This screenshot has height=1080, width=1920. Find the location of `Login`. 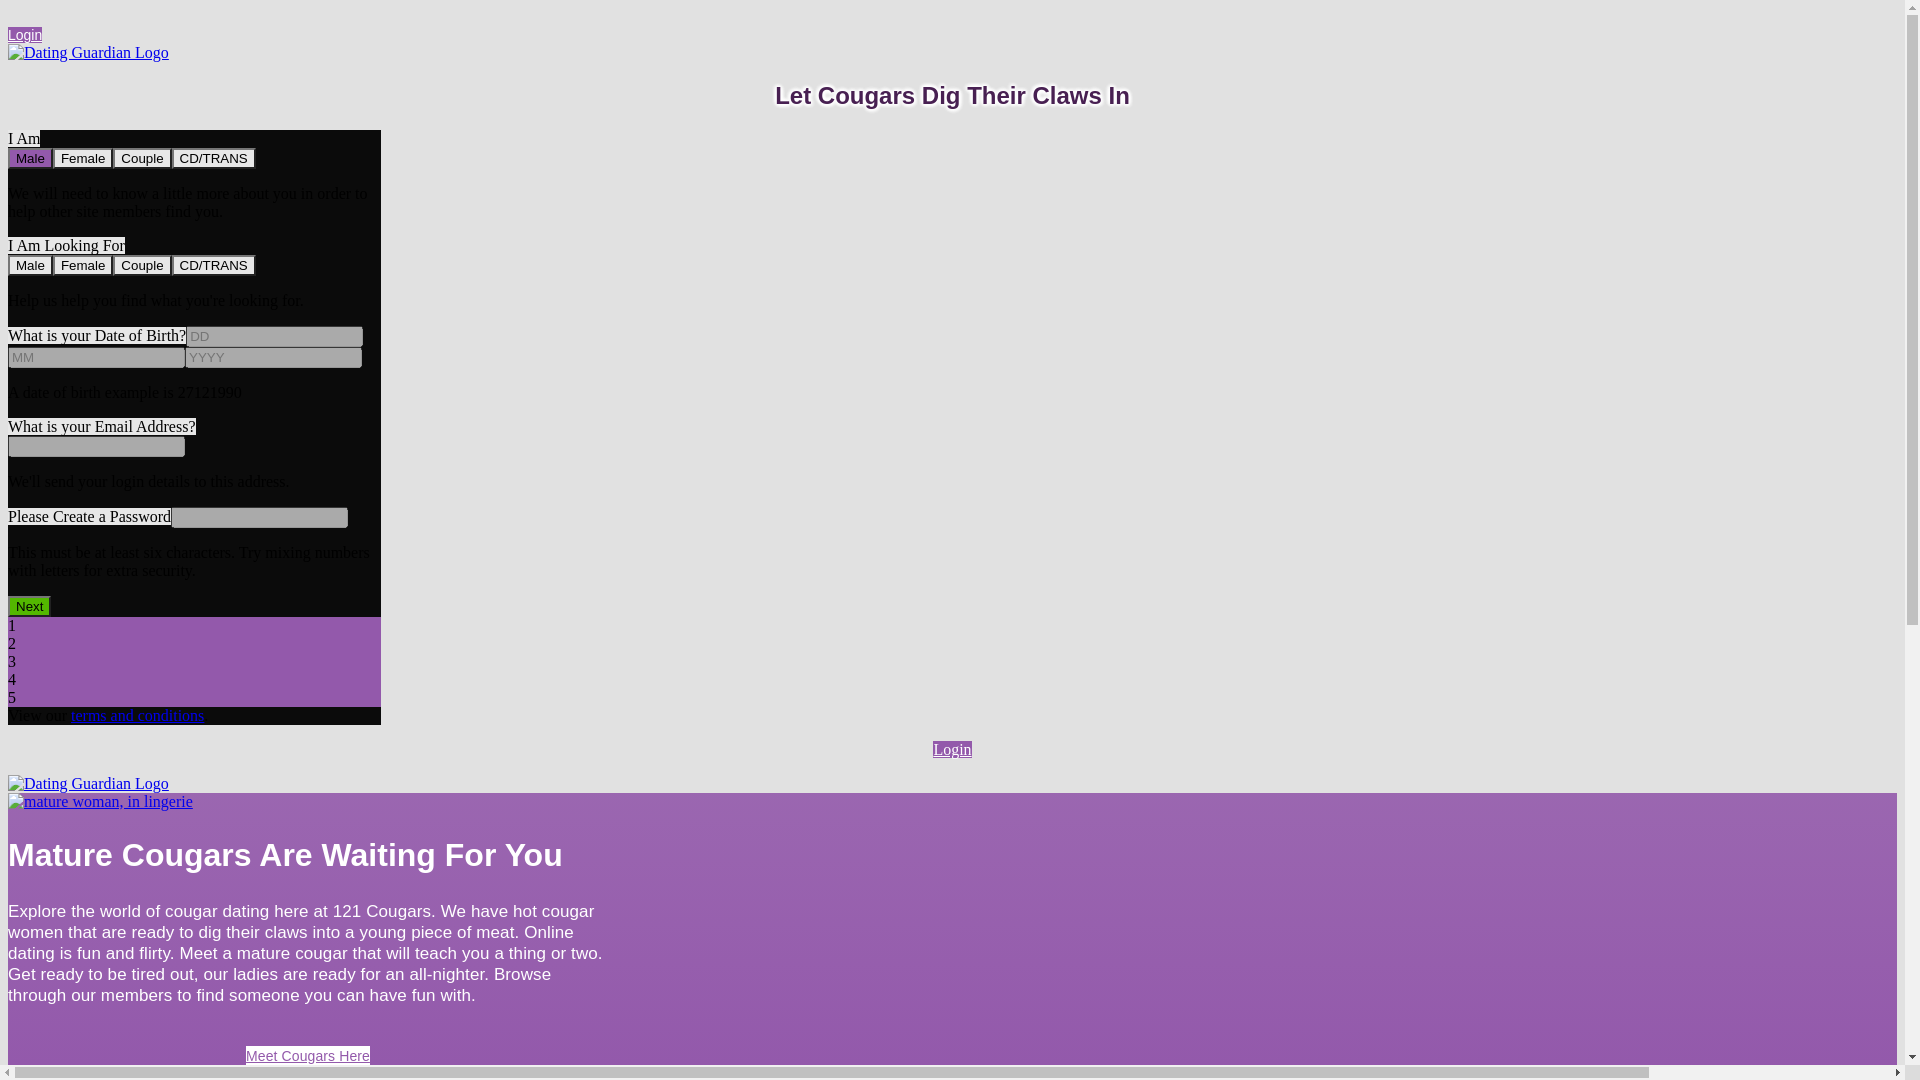

Login is located at coordinates (25, 35).